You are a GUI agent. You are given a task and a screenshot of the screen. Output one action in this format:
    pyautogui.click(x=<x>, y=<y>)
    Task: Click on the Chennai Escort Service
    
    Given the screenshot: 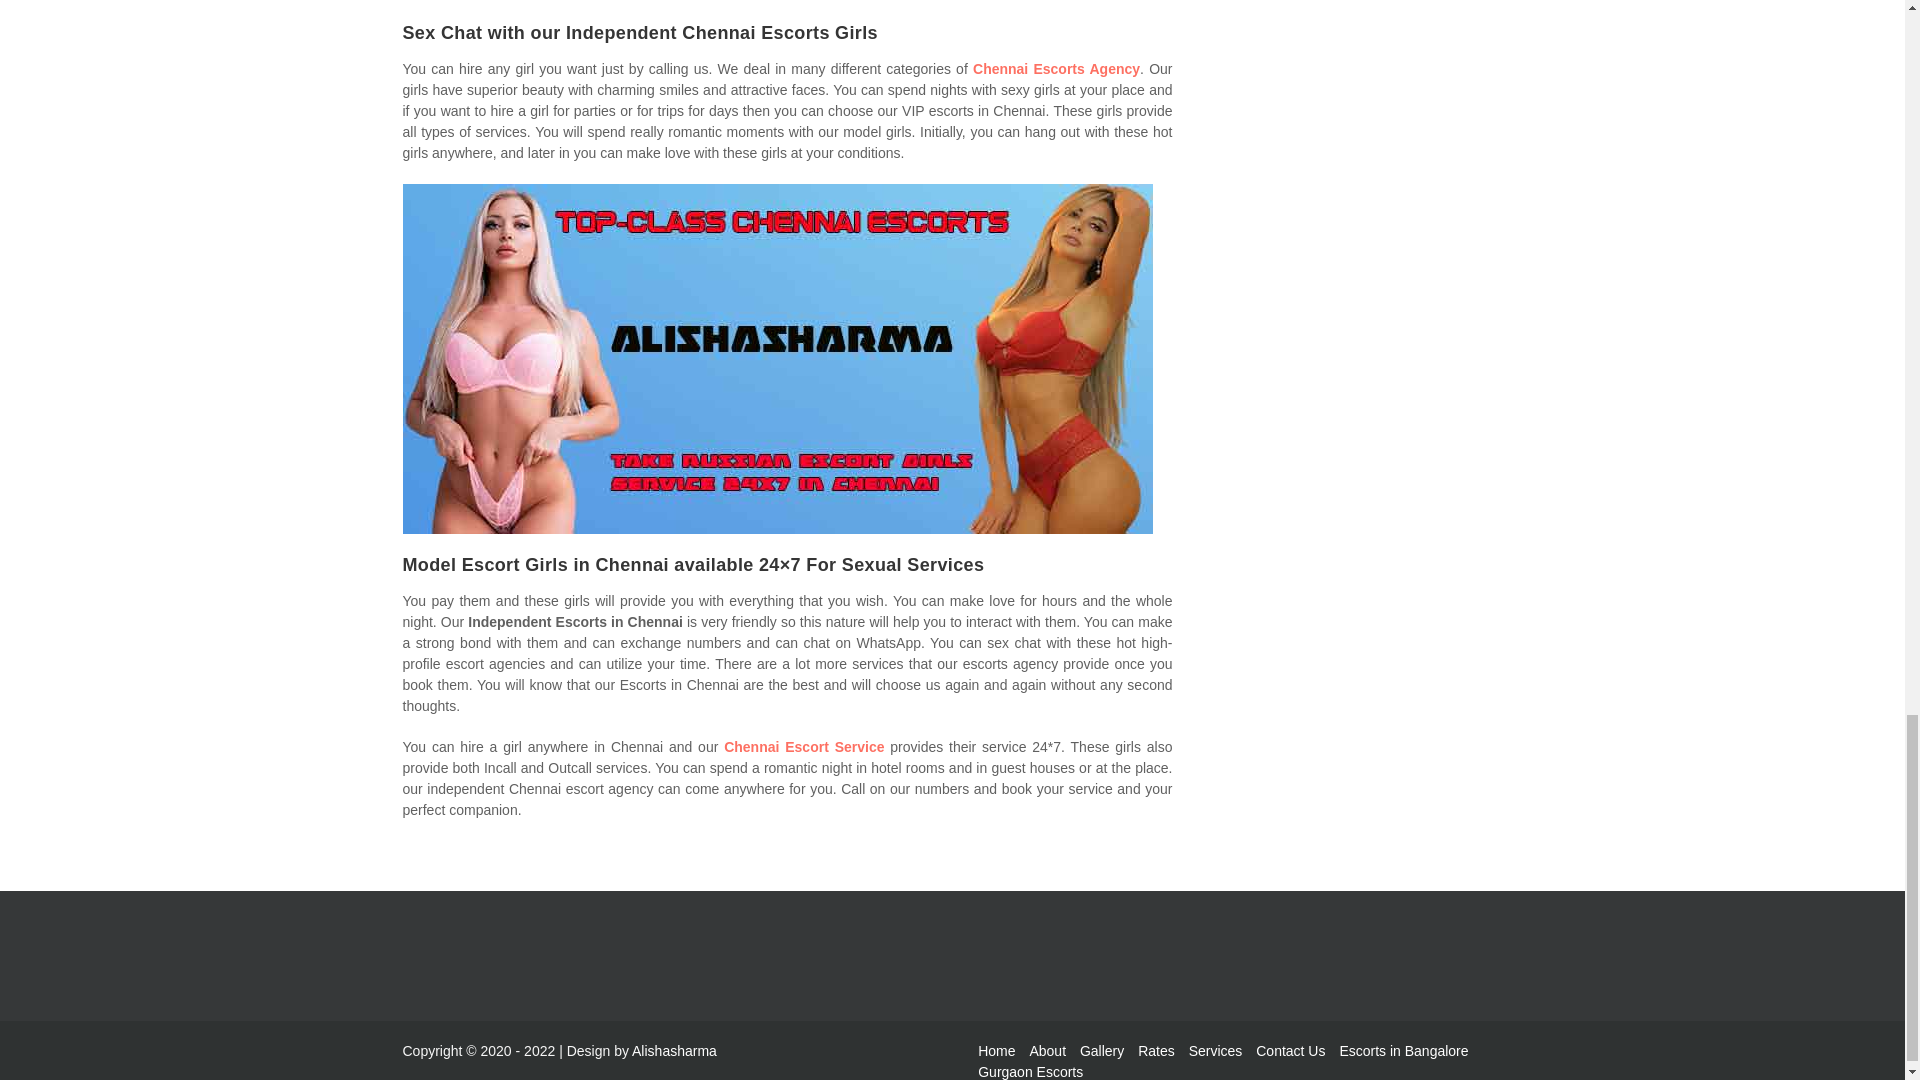 What is the action you would take?
    pyautogui.click(x=803, y=746)
    